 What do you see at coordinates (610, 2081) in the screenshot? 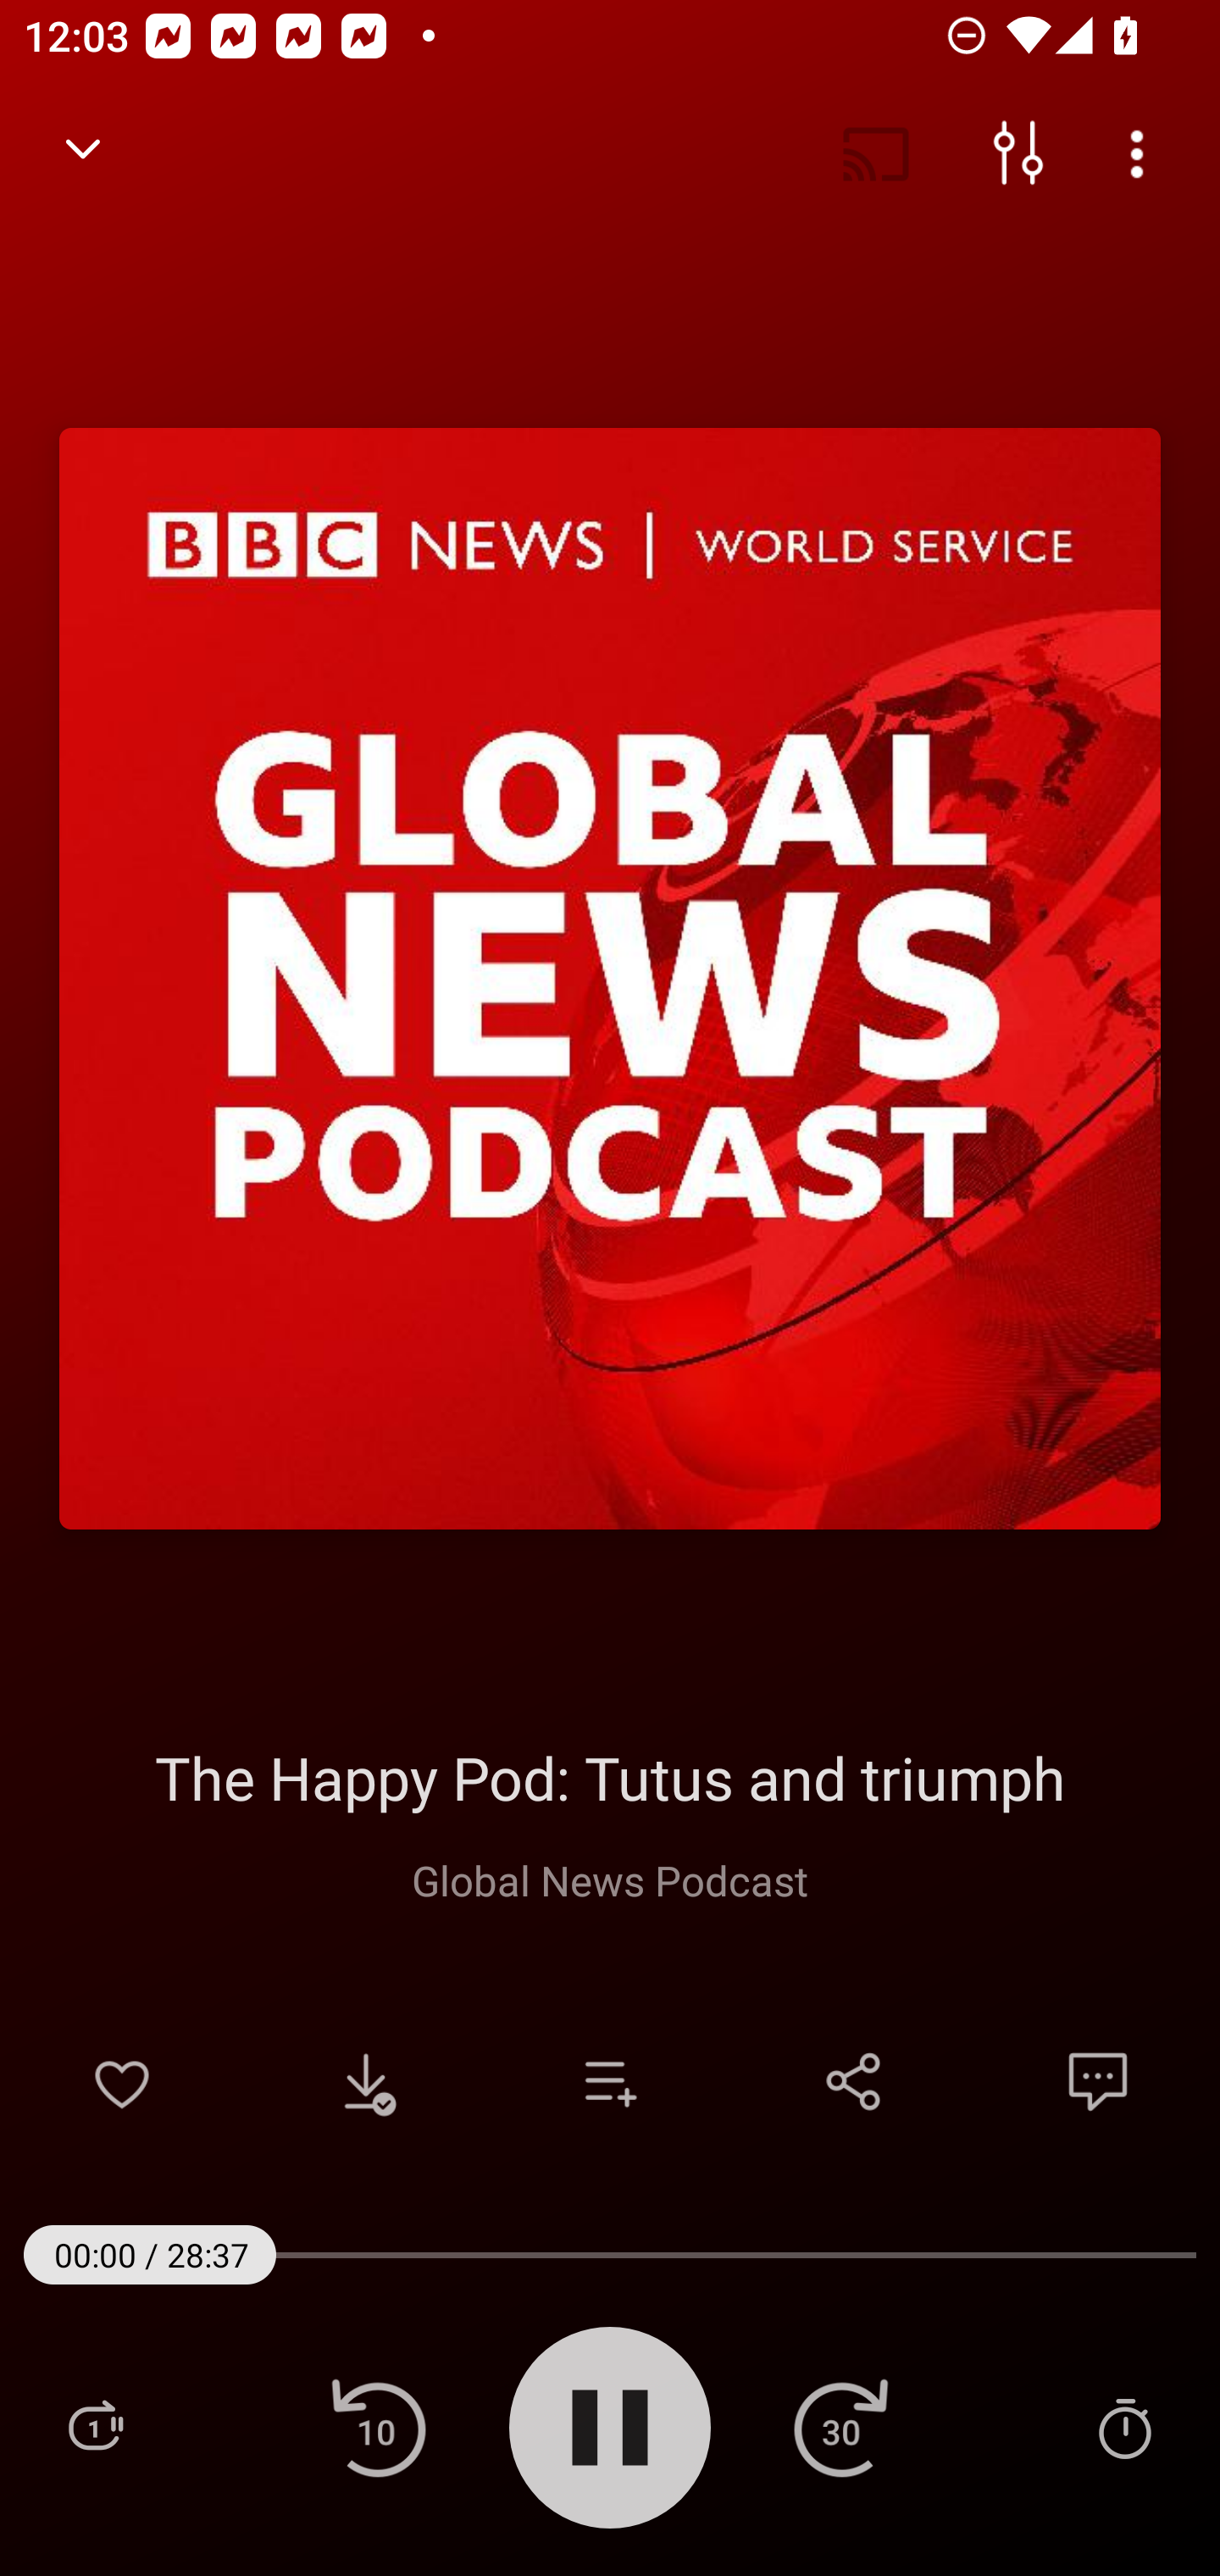
I see `Add to playlist` at bounding box center [610, 2081].